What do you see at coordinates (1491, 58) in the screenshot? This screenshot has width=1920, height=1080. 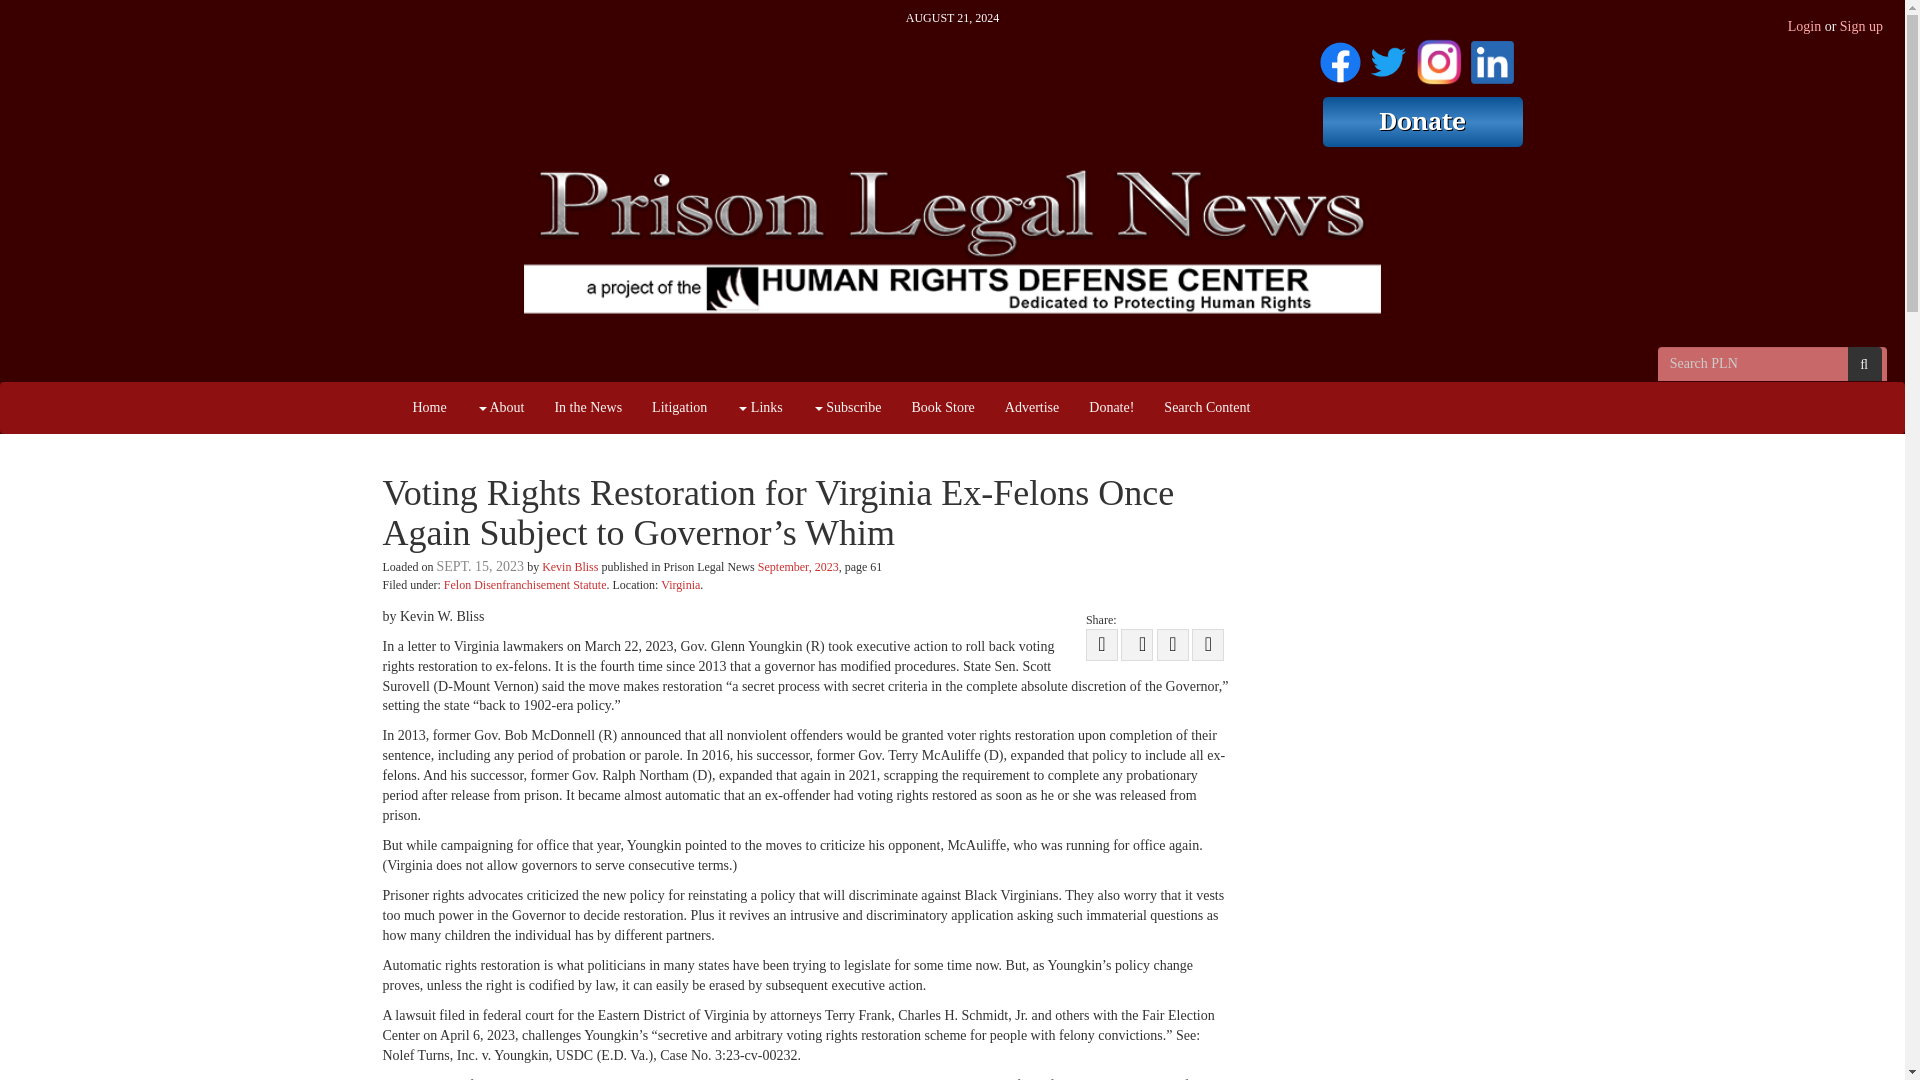 I see `Paul Wright's LinkedIn Page` at bounding box center [1491, 58].